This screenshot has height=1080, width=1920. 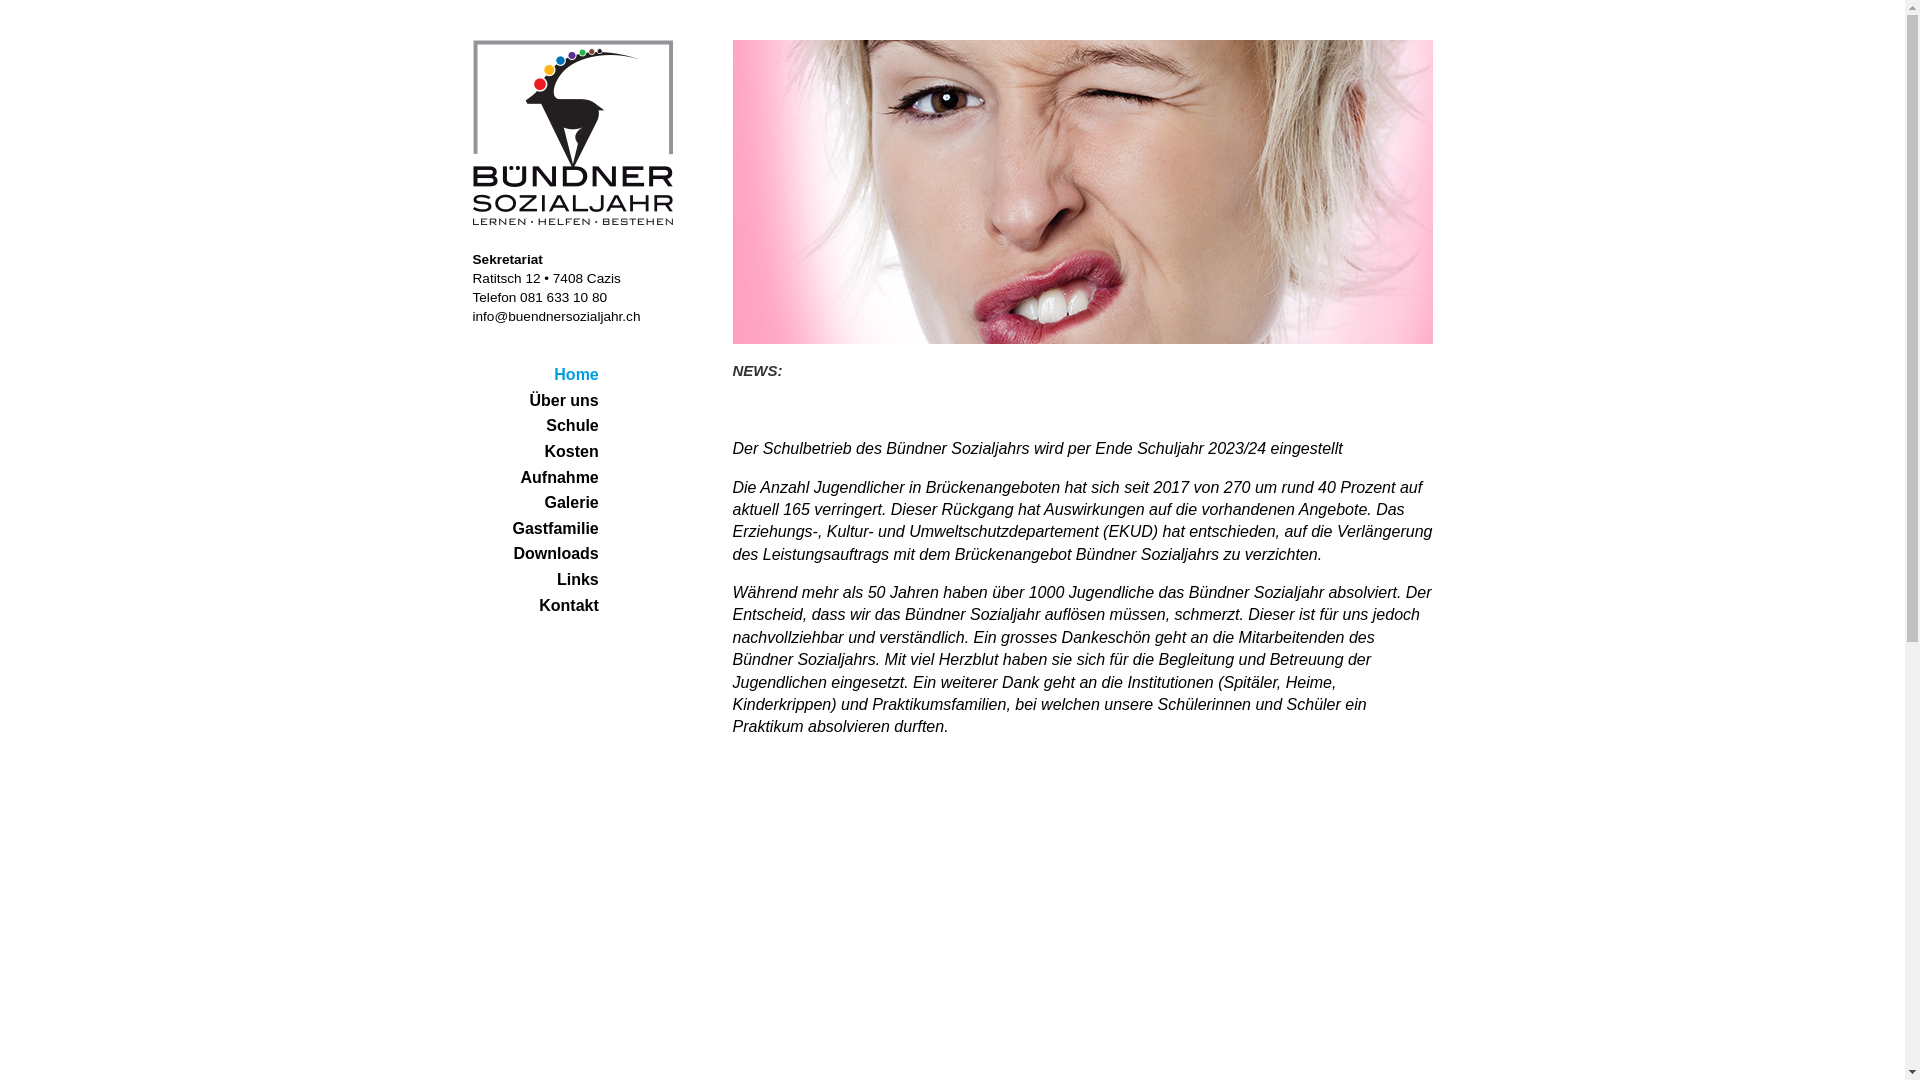 What do you see at coordinates (556, 316) in the screenshot?
I see `info@buendnersozialjahr.ch` at bounding box center [556, 316].